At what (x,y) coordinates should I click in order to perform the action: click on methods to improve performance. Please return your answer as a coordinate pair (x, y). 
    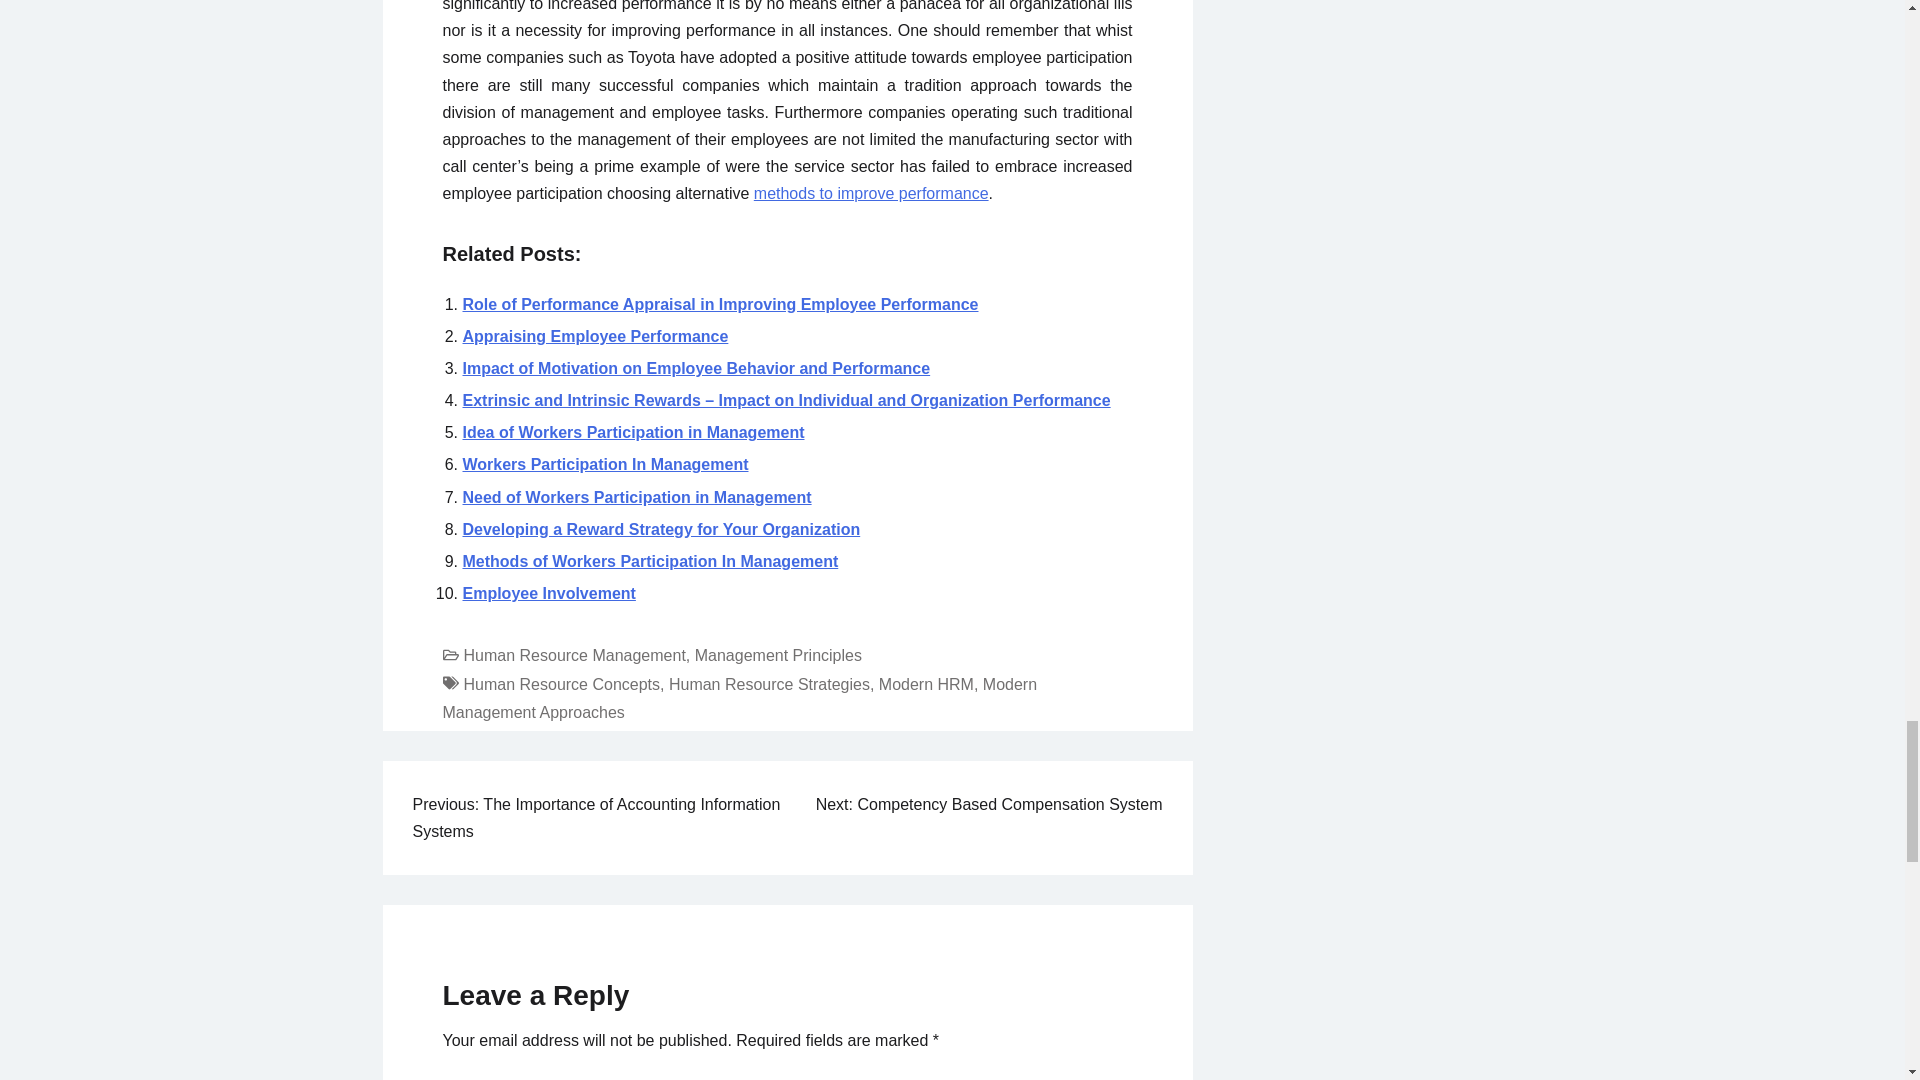
    Looking at the image, I should click on (871, 192).